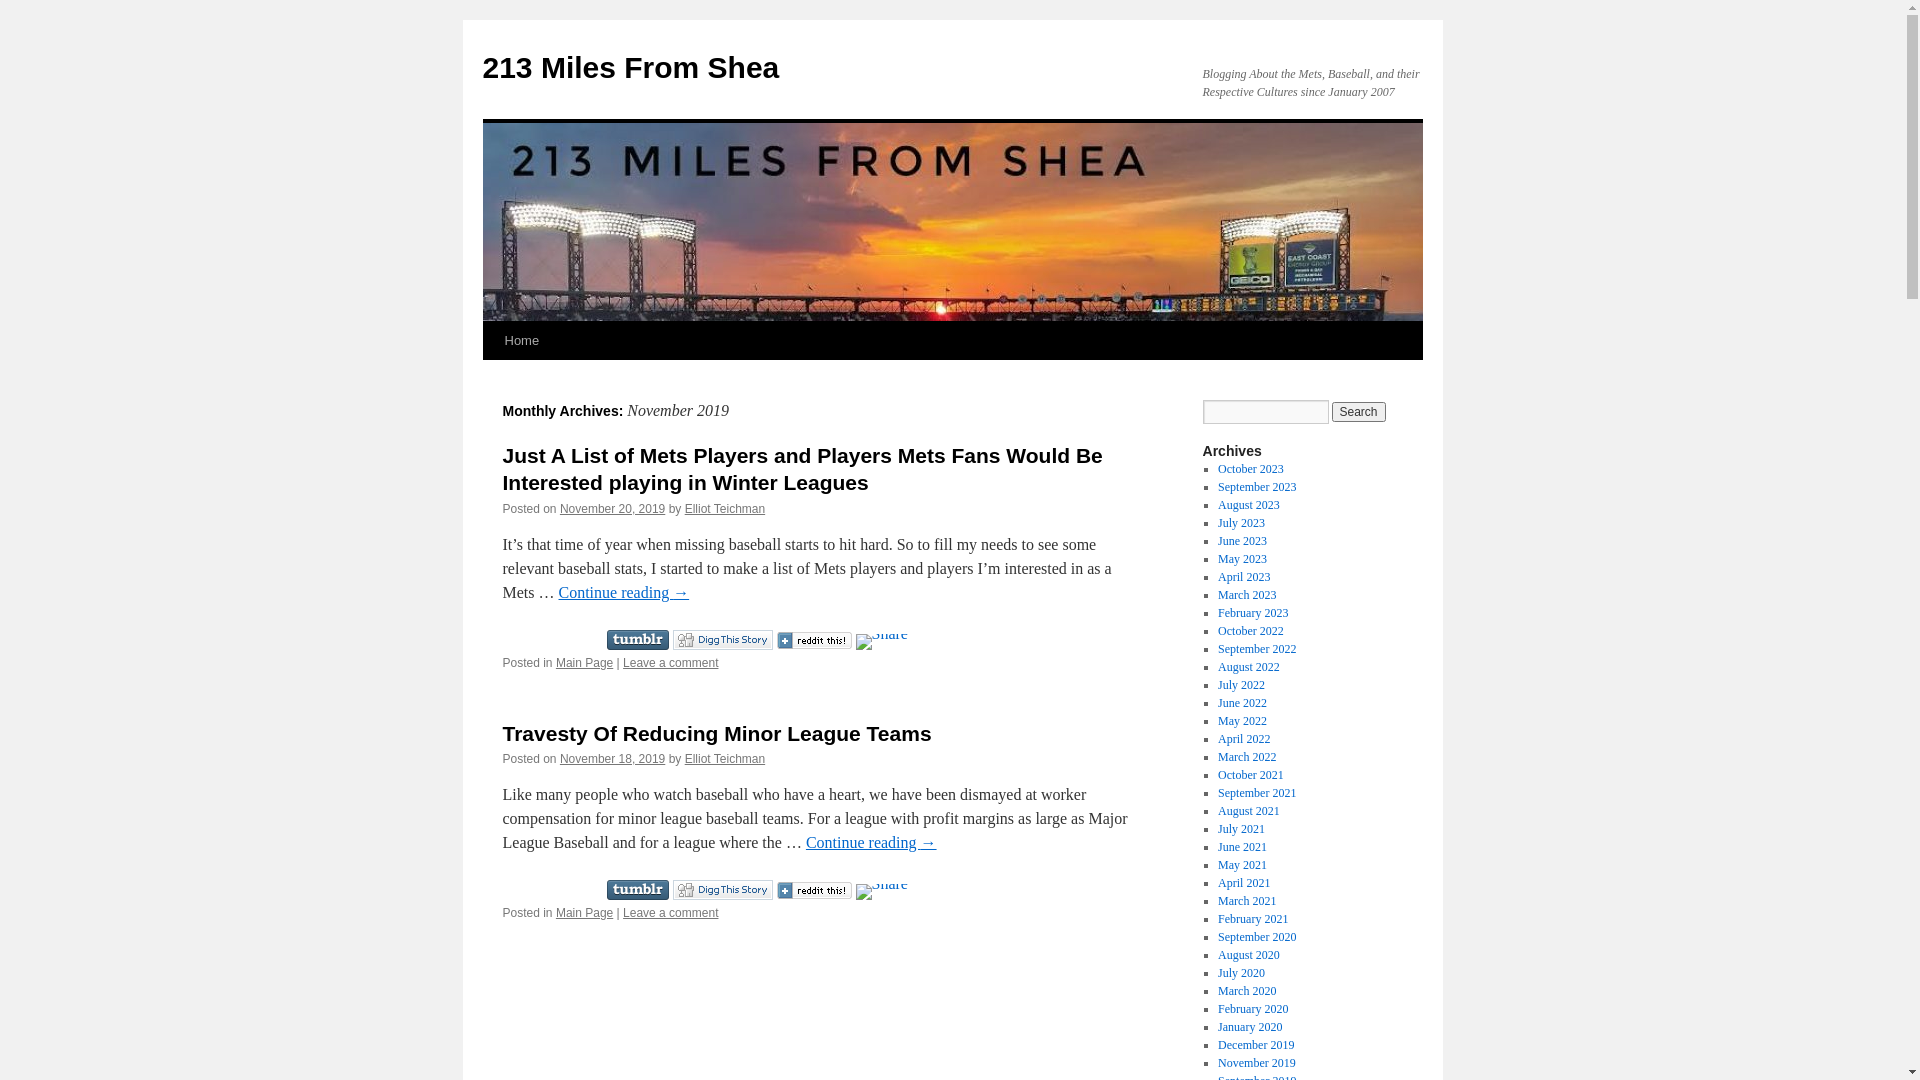 The height and width of the screenshot is (1080, 1920). I want to click on July 2021, so click(1242, 829).